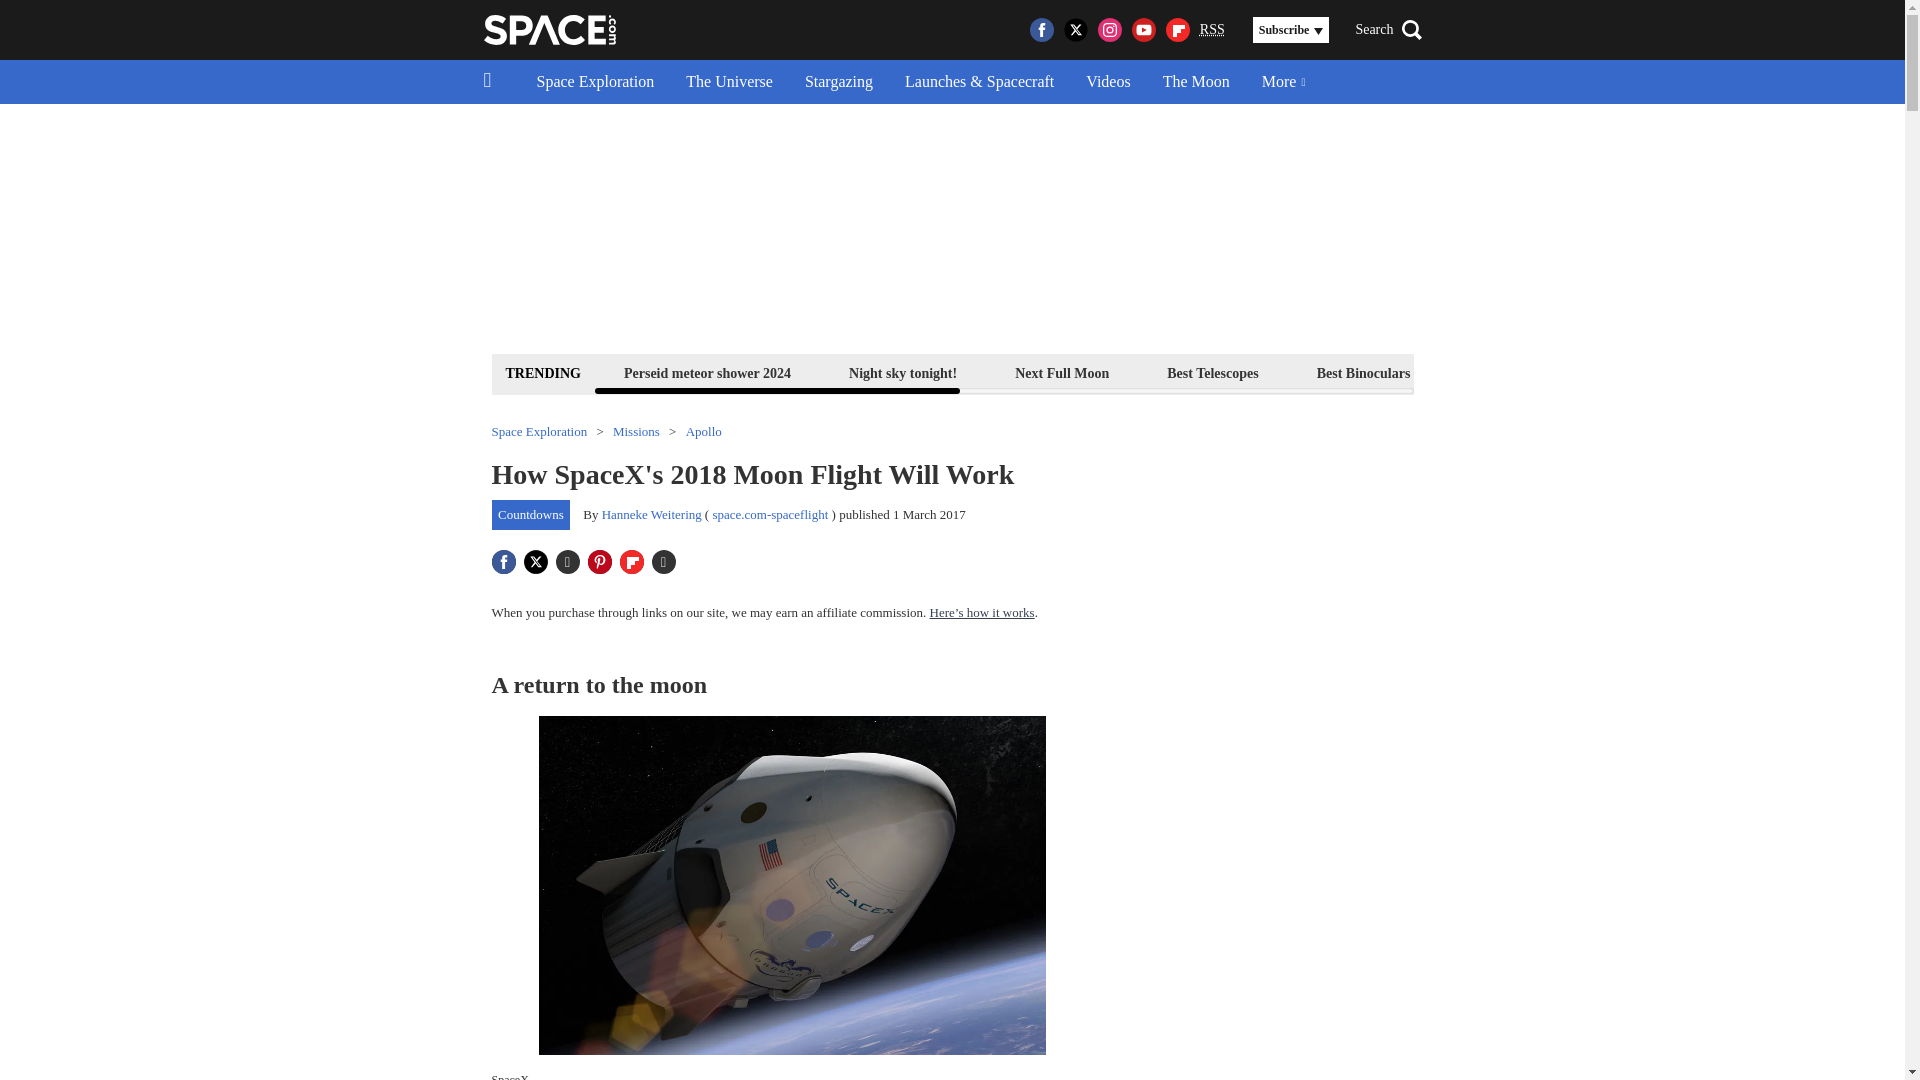 The image size is (1920, 1080). Describe the element at coordinates (1212, 372) in the screenshot. I see `Best Telescopes` at that location.